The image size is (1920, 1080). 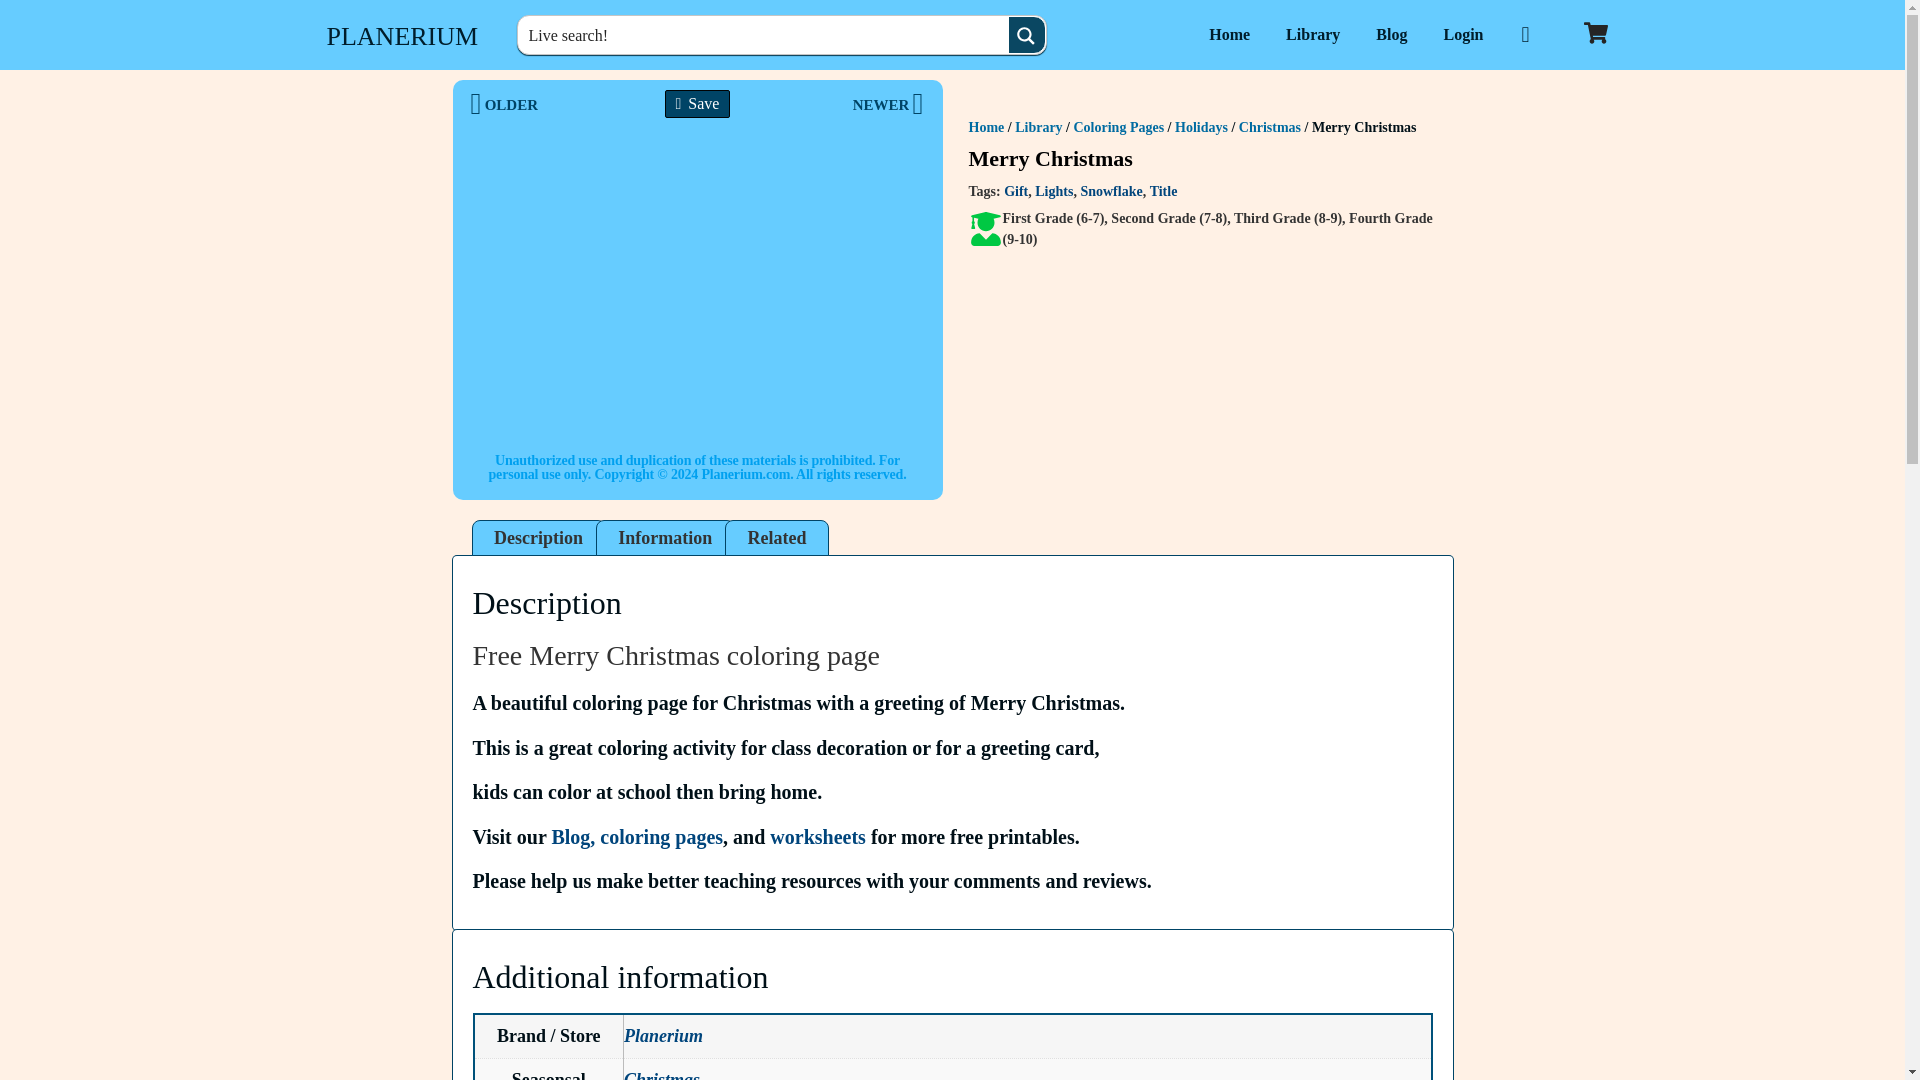 I want to click on Information, so click(x=665, y=538).